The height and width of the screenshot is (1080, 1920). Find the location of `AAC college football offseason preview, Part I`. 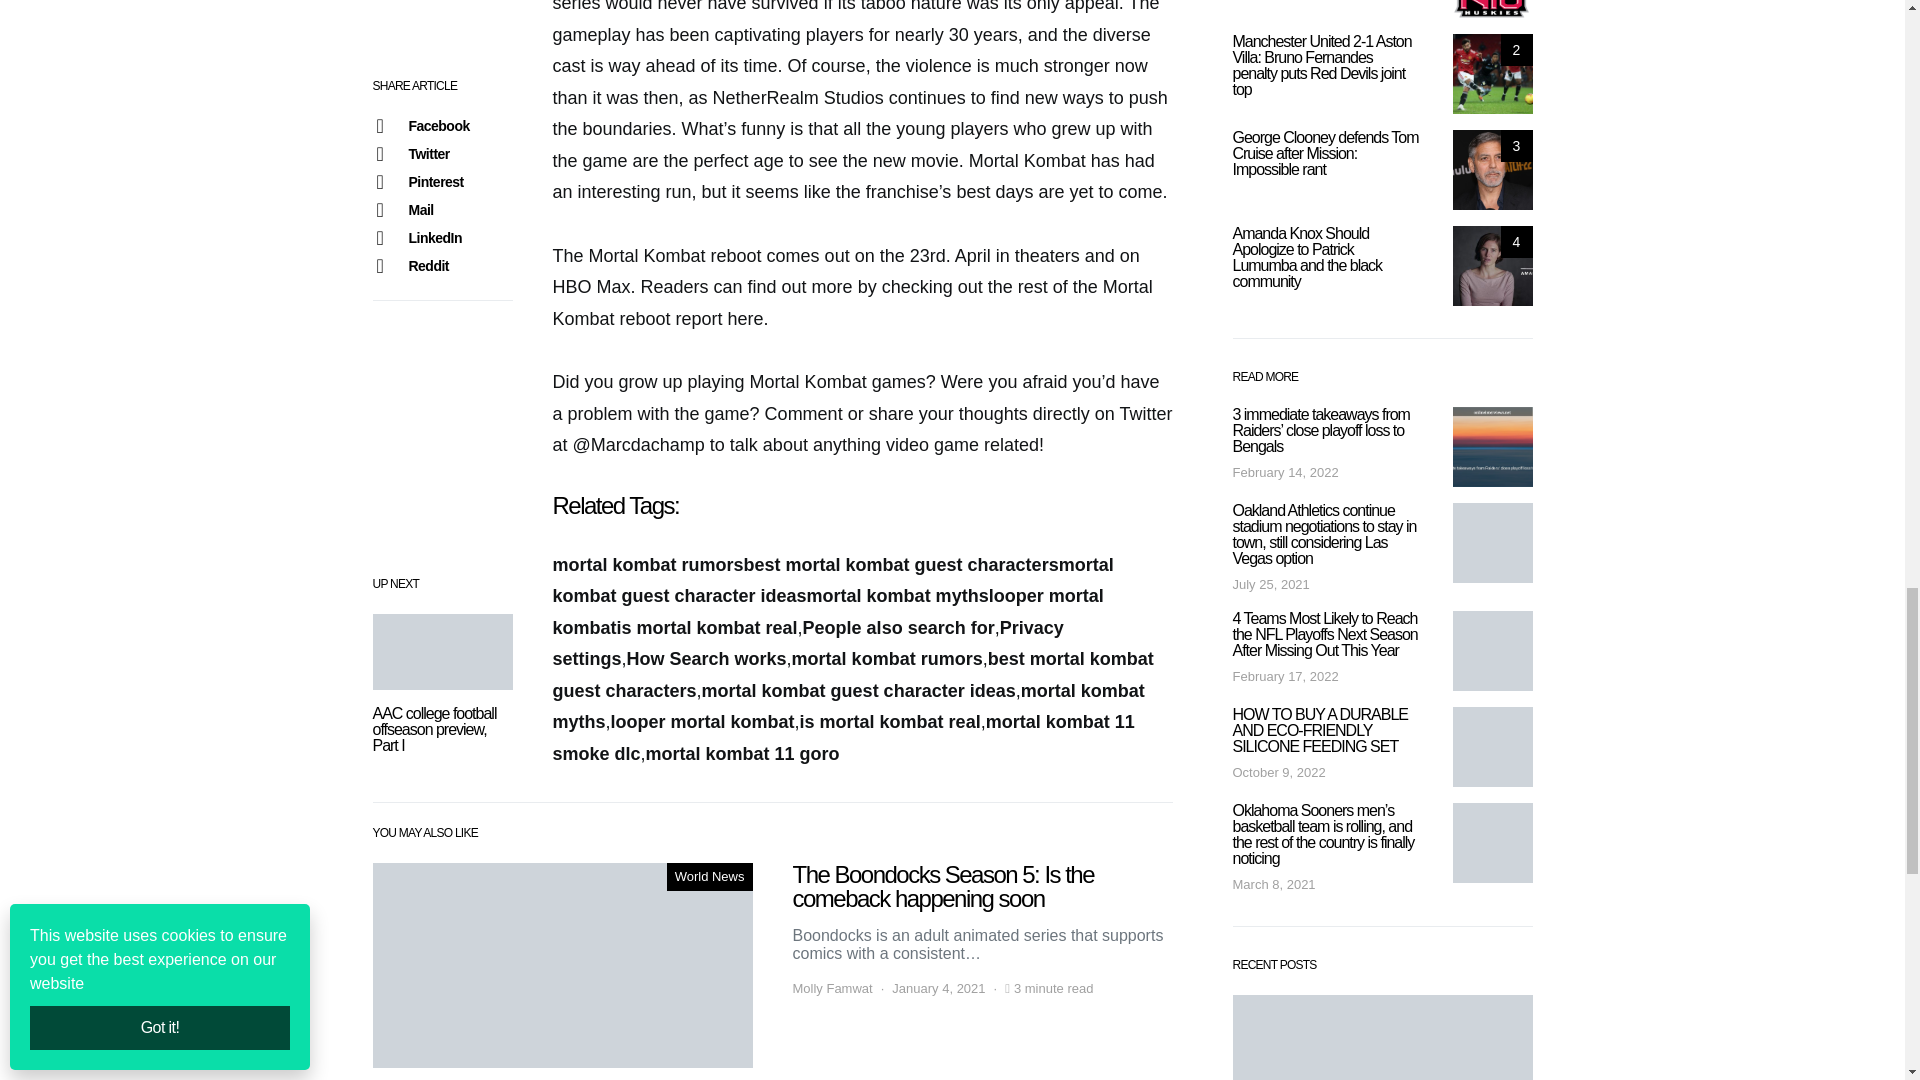

AAC college football offseason preview, Part I is located at coordinates (442, 652).